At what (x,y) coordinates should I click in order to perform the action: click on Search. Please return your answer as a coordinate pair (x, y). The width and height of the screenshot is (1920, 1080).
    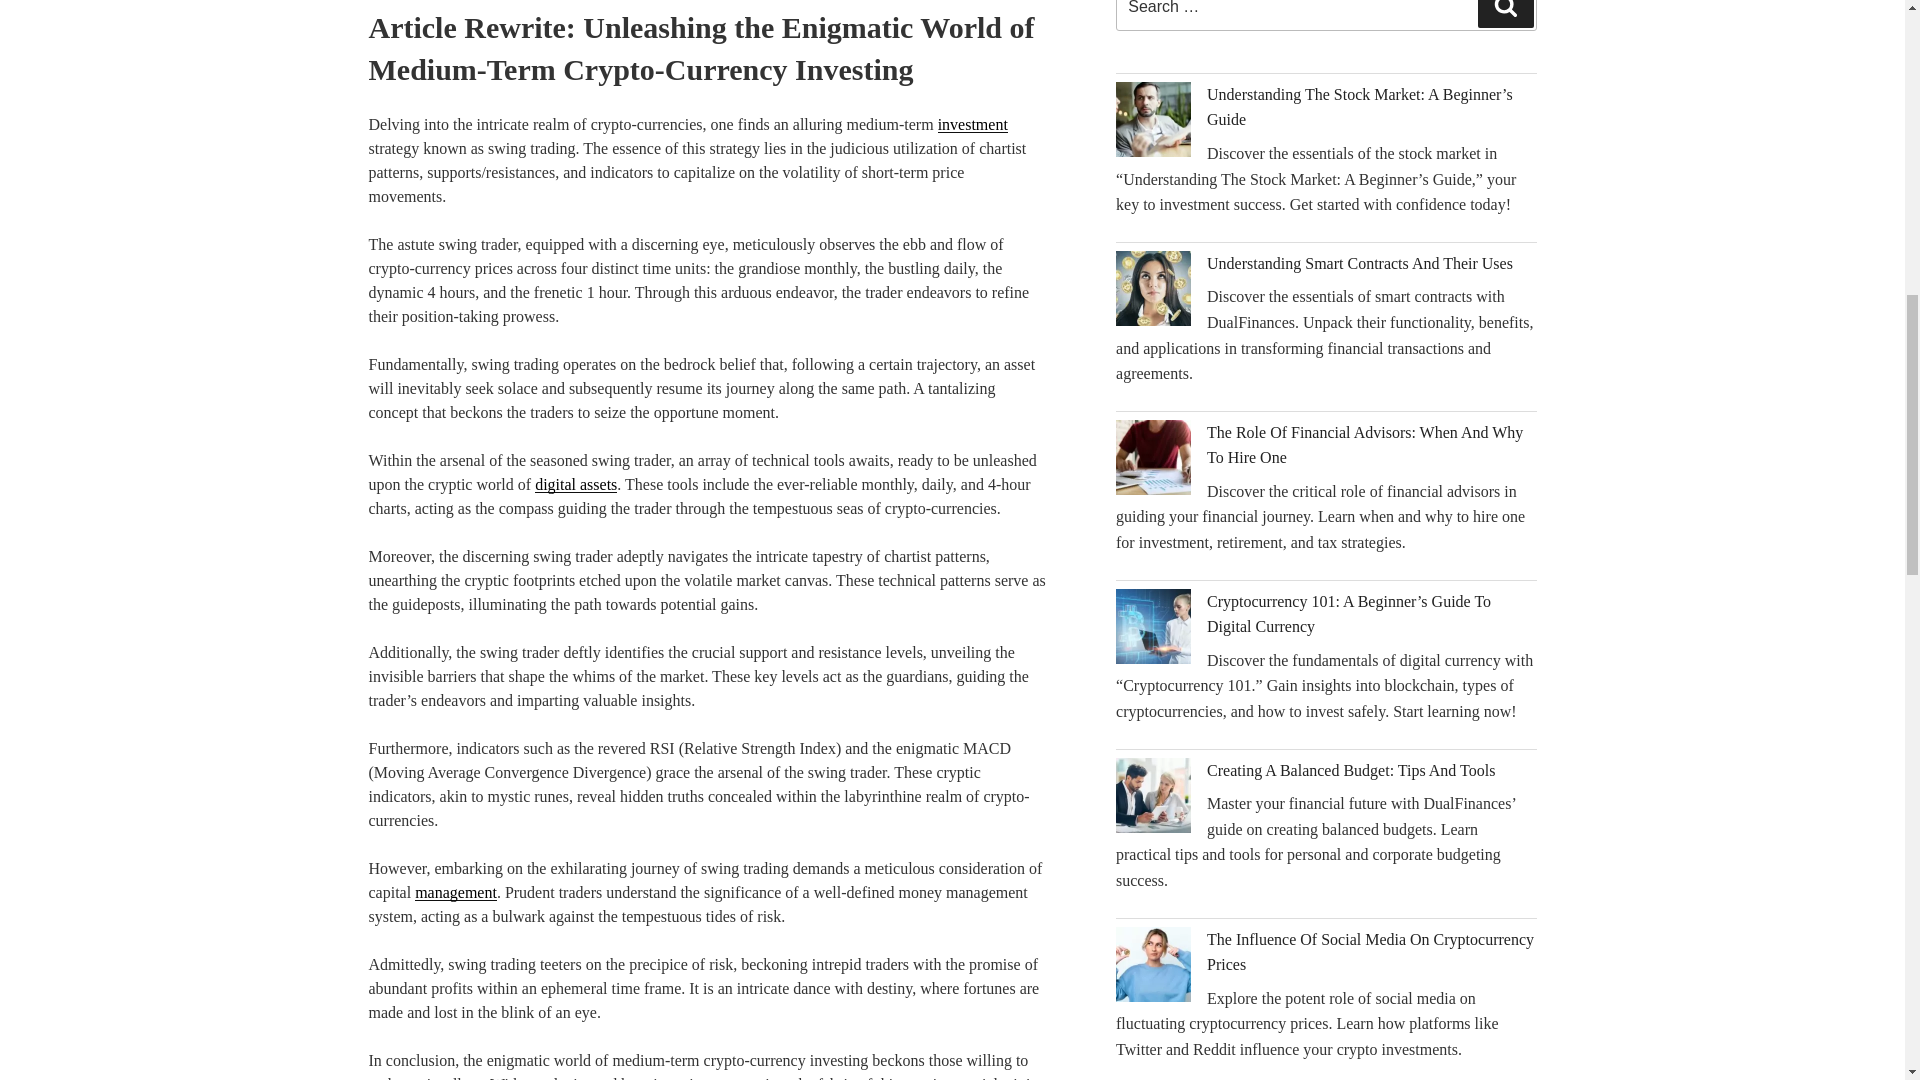
    Looking at the image, I should click on (1506, 14).